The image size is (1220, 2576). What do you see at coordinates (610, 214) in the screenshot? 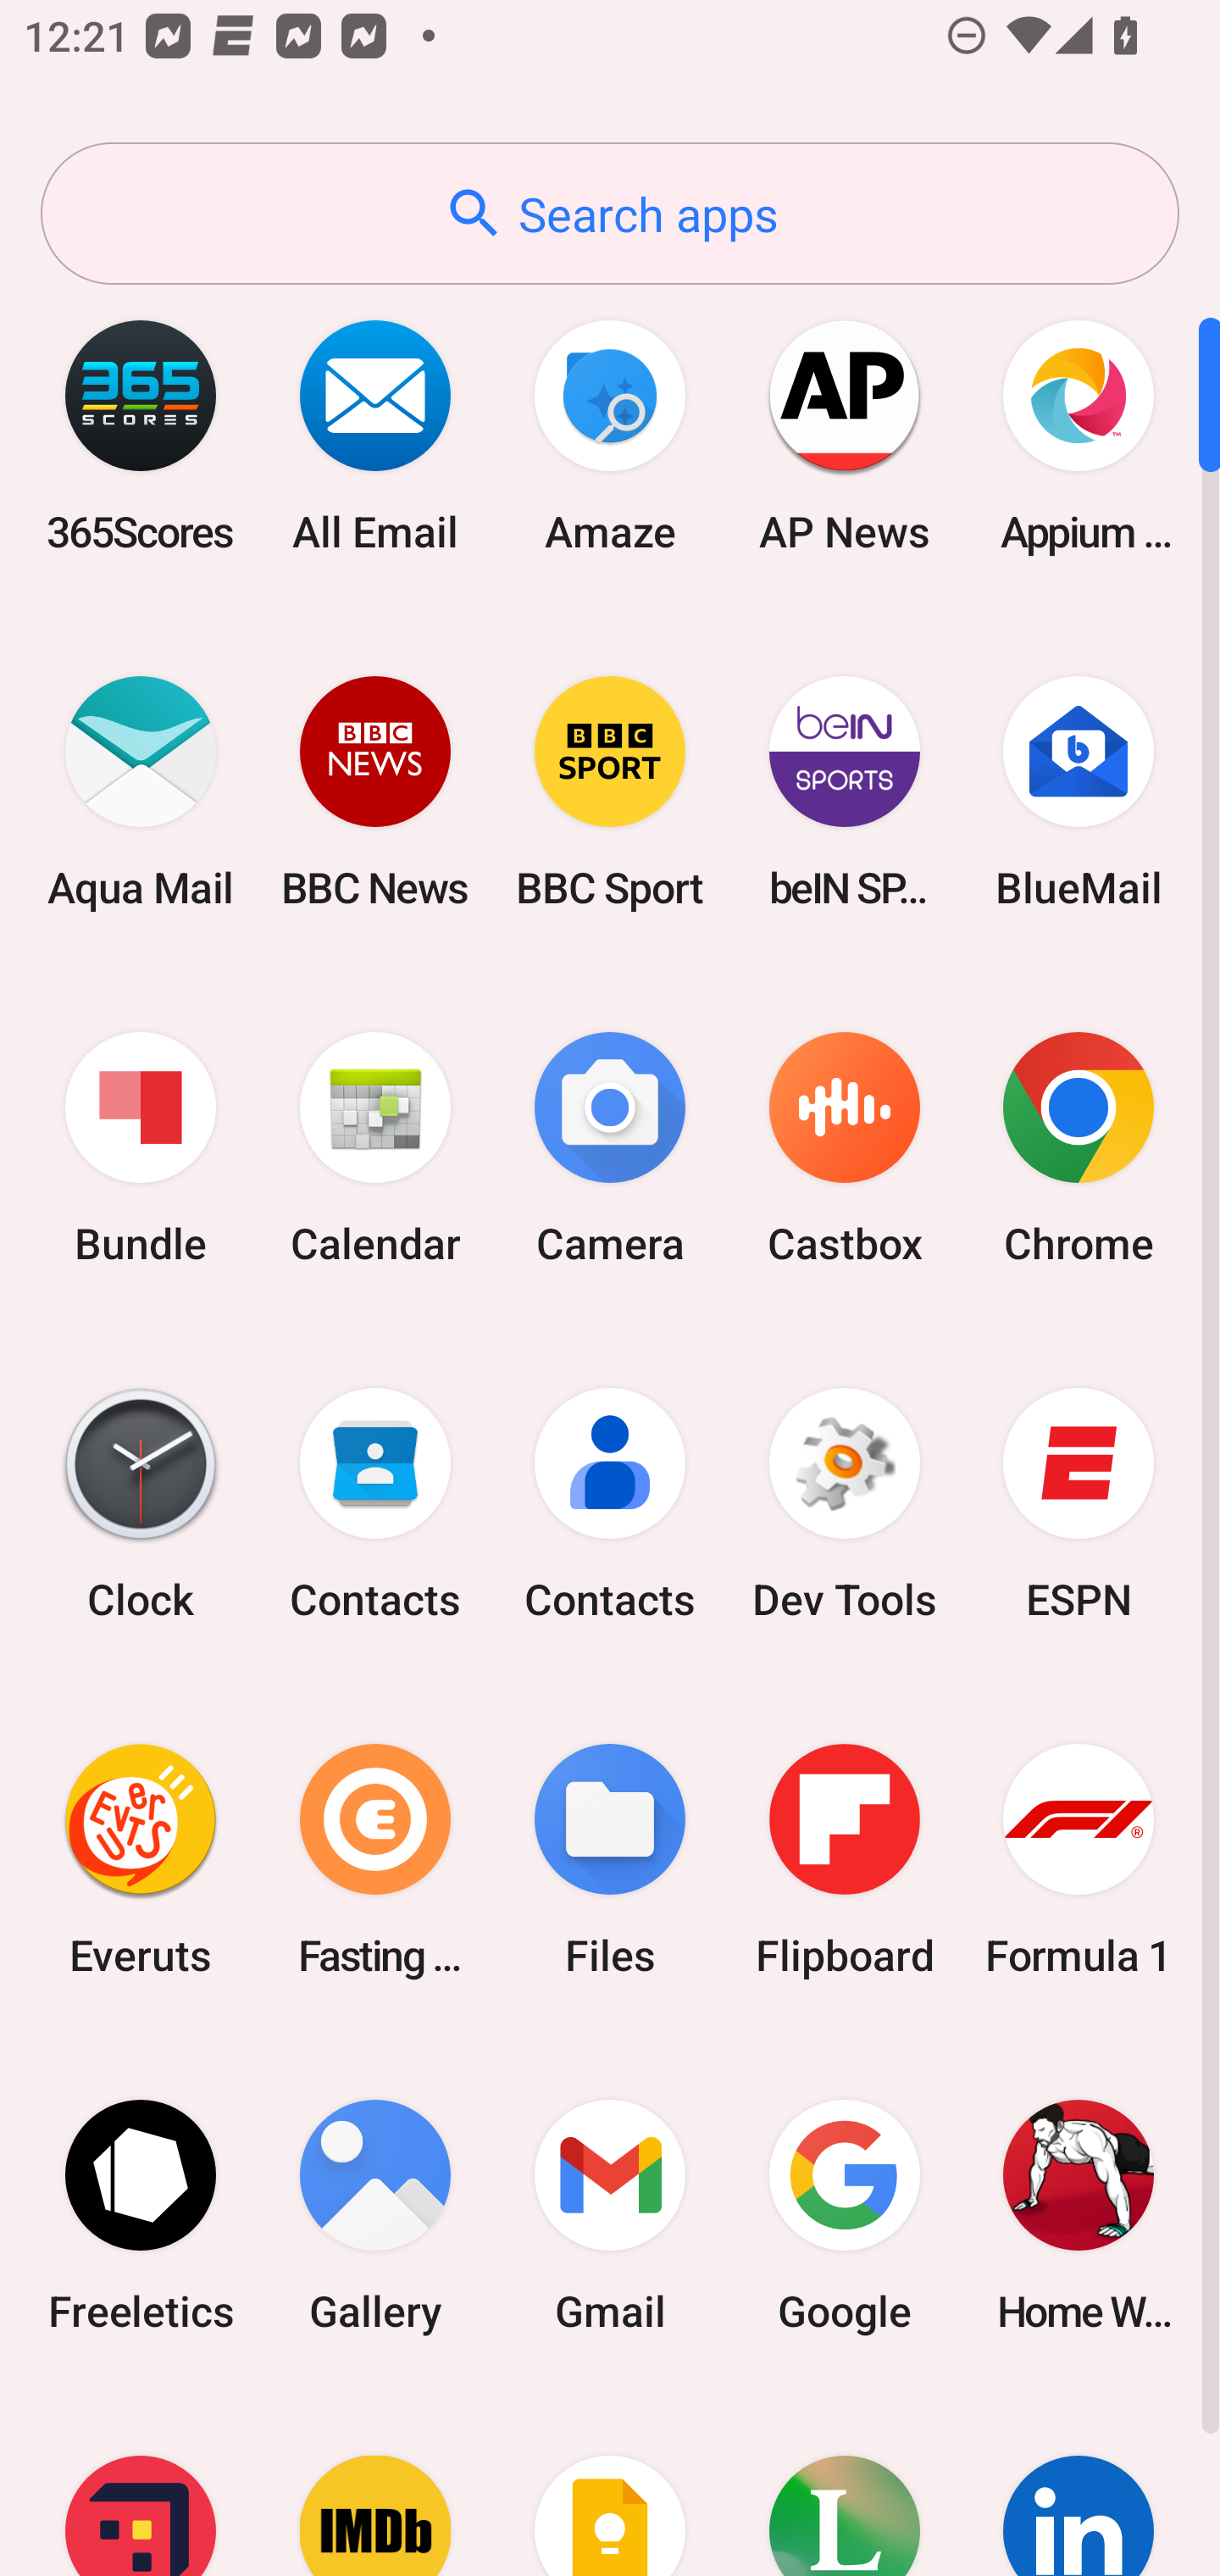
I see `  Search apps` at bounding box center [610, 214].